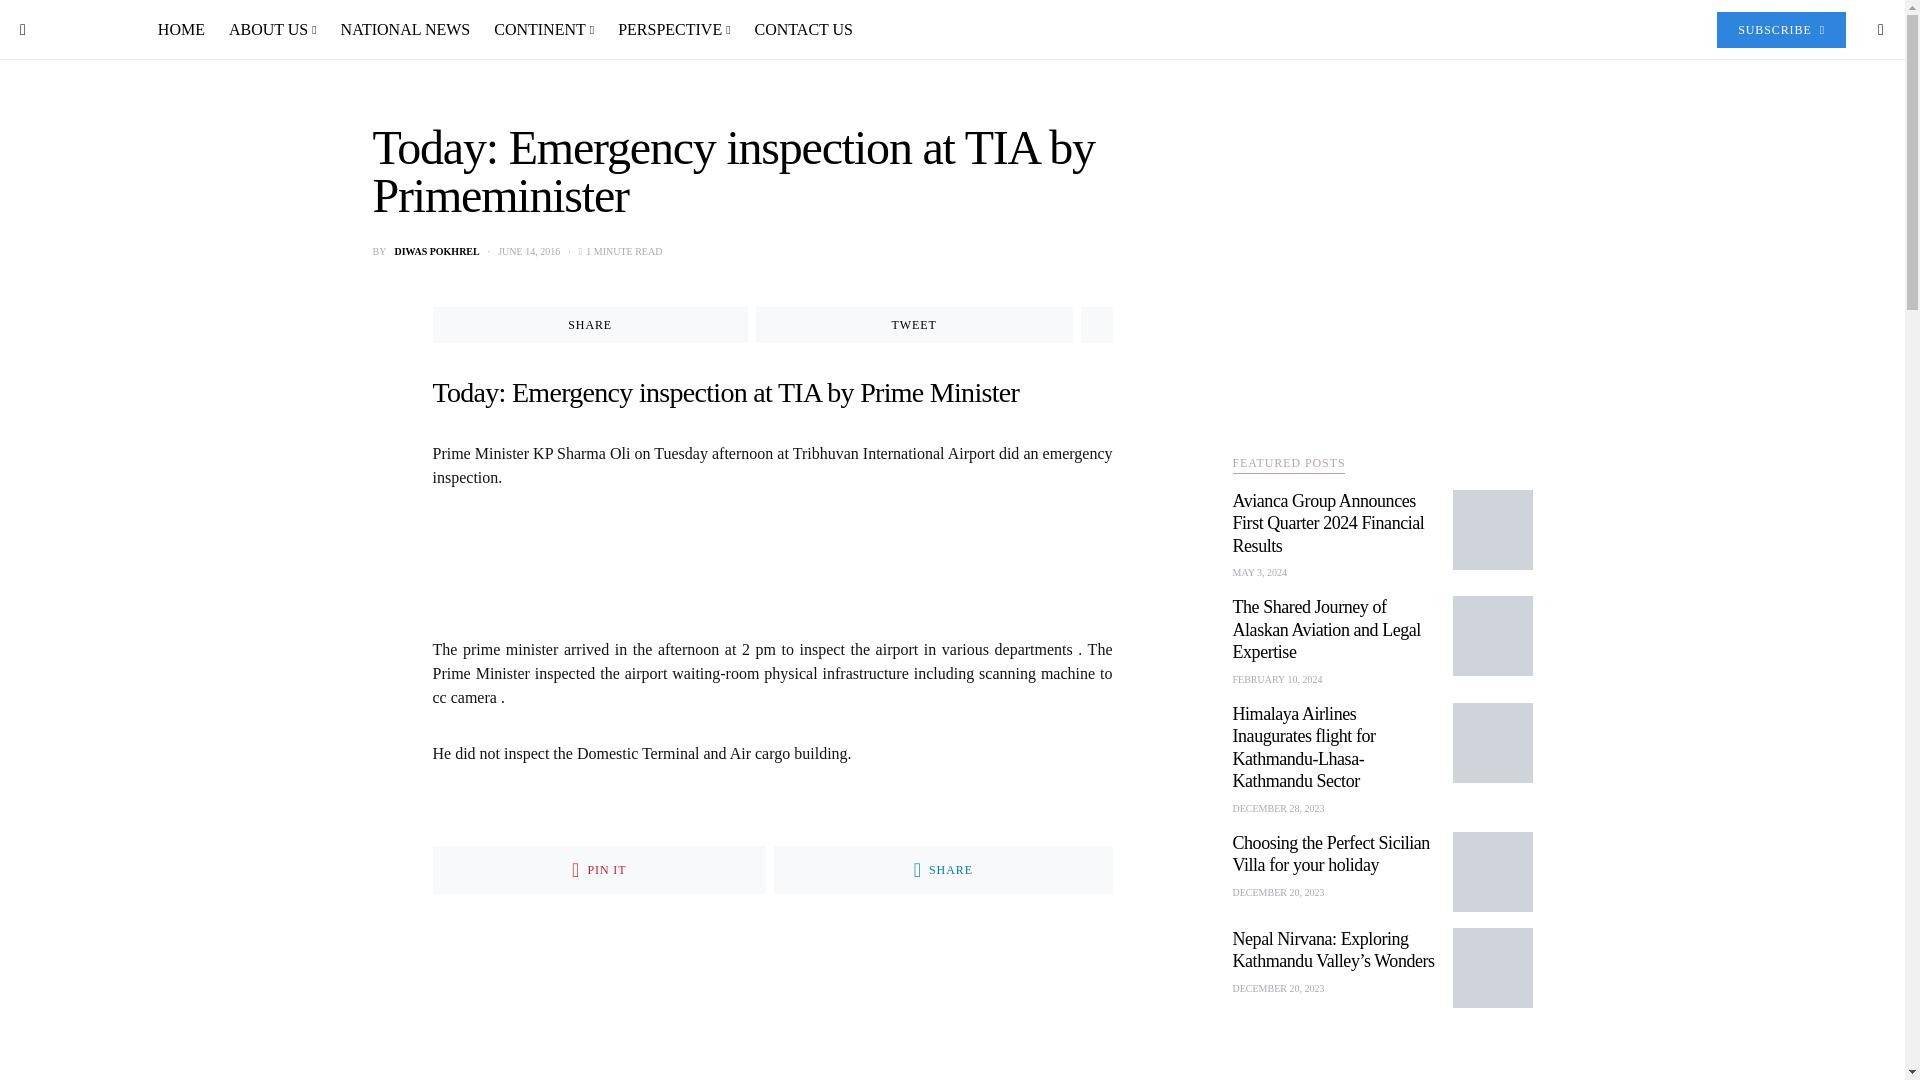 The image size is (1920, 1080). What do you see at coordinates (406, 30) in the screenshot?
I see `NATIONAL NEWS` at bounding box center [406, 30].